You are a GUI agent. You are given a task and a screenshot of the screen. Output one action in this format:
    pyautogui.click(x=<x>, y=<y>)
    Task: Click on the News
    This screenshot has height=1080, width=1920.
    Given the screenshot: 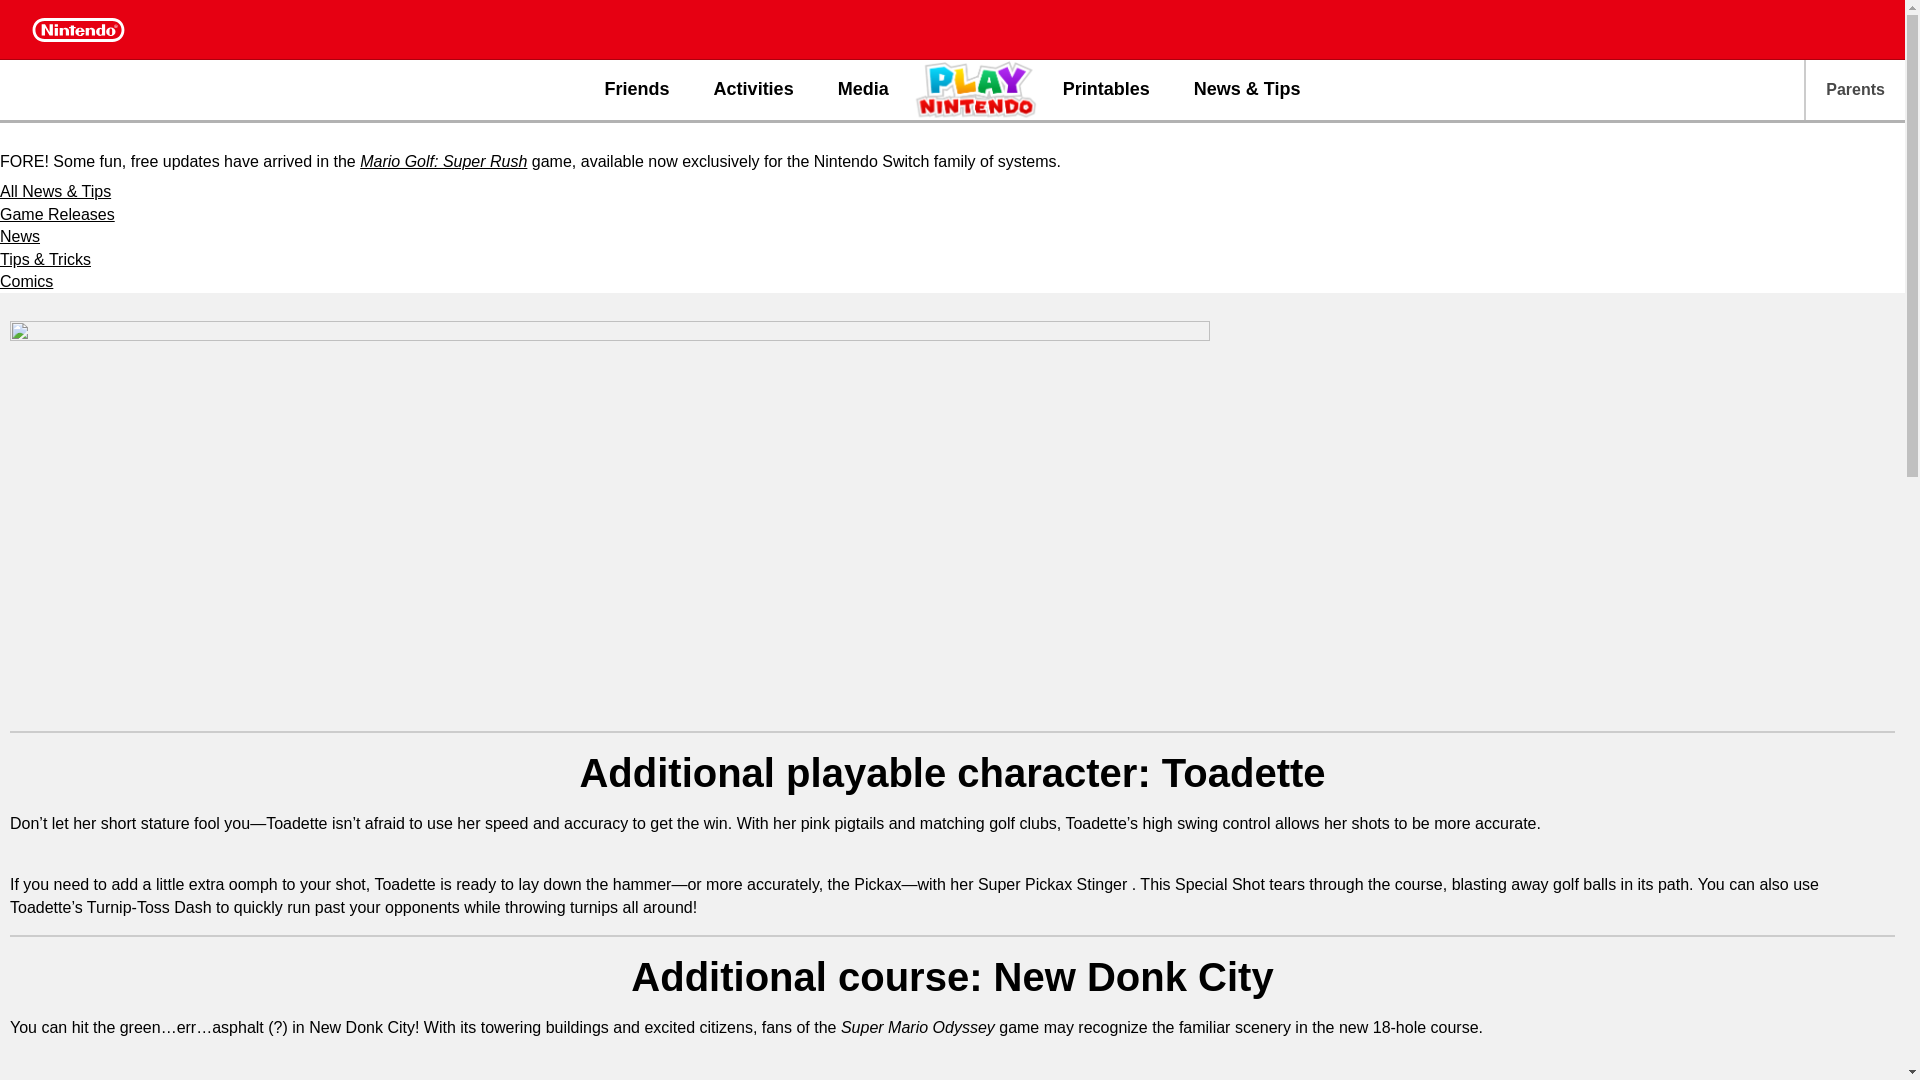 What is the action you would take?
    pyautogui.click(x=20, y=236)
    